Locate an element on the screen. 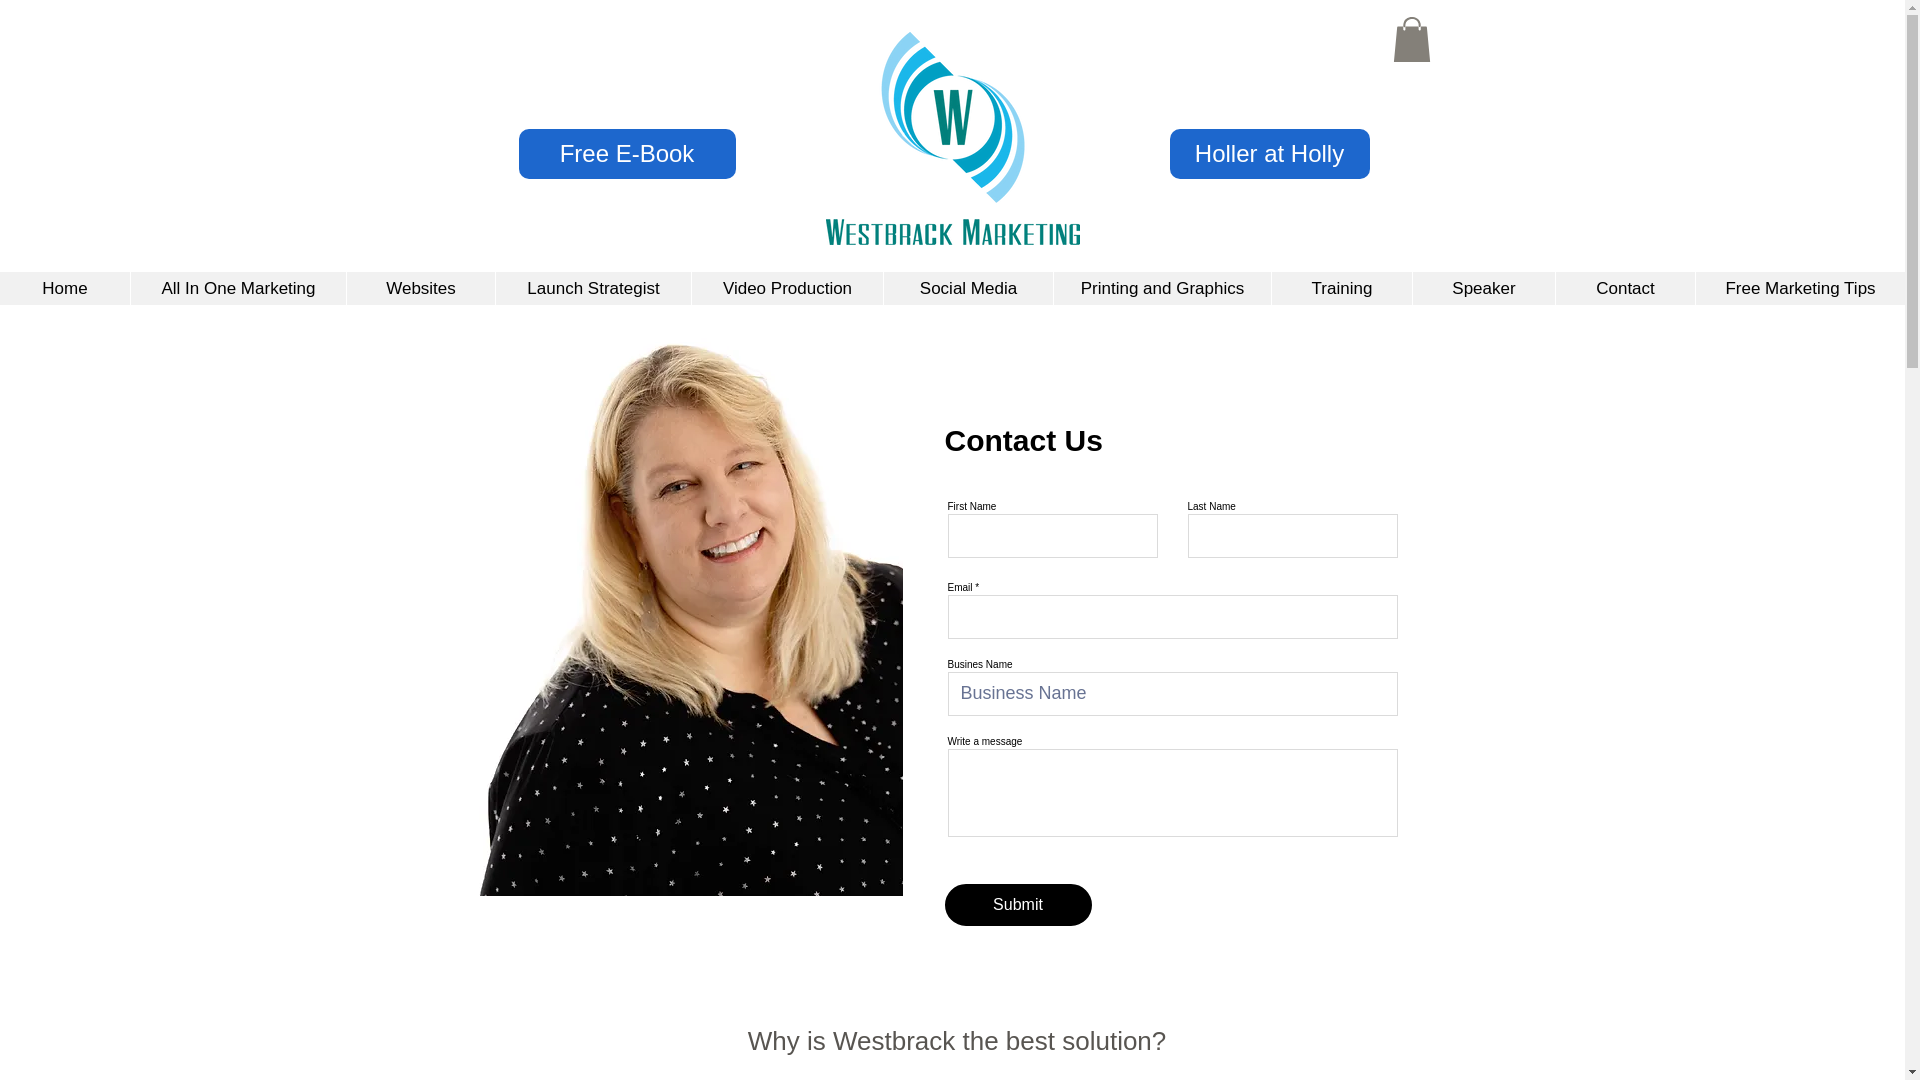 The width and height of the screenshot is (1920, 1080). Printing and Graphics is located at coordinates (1162, 288).